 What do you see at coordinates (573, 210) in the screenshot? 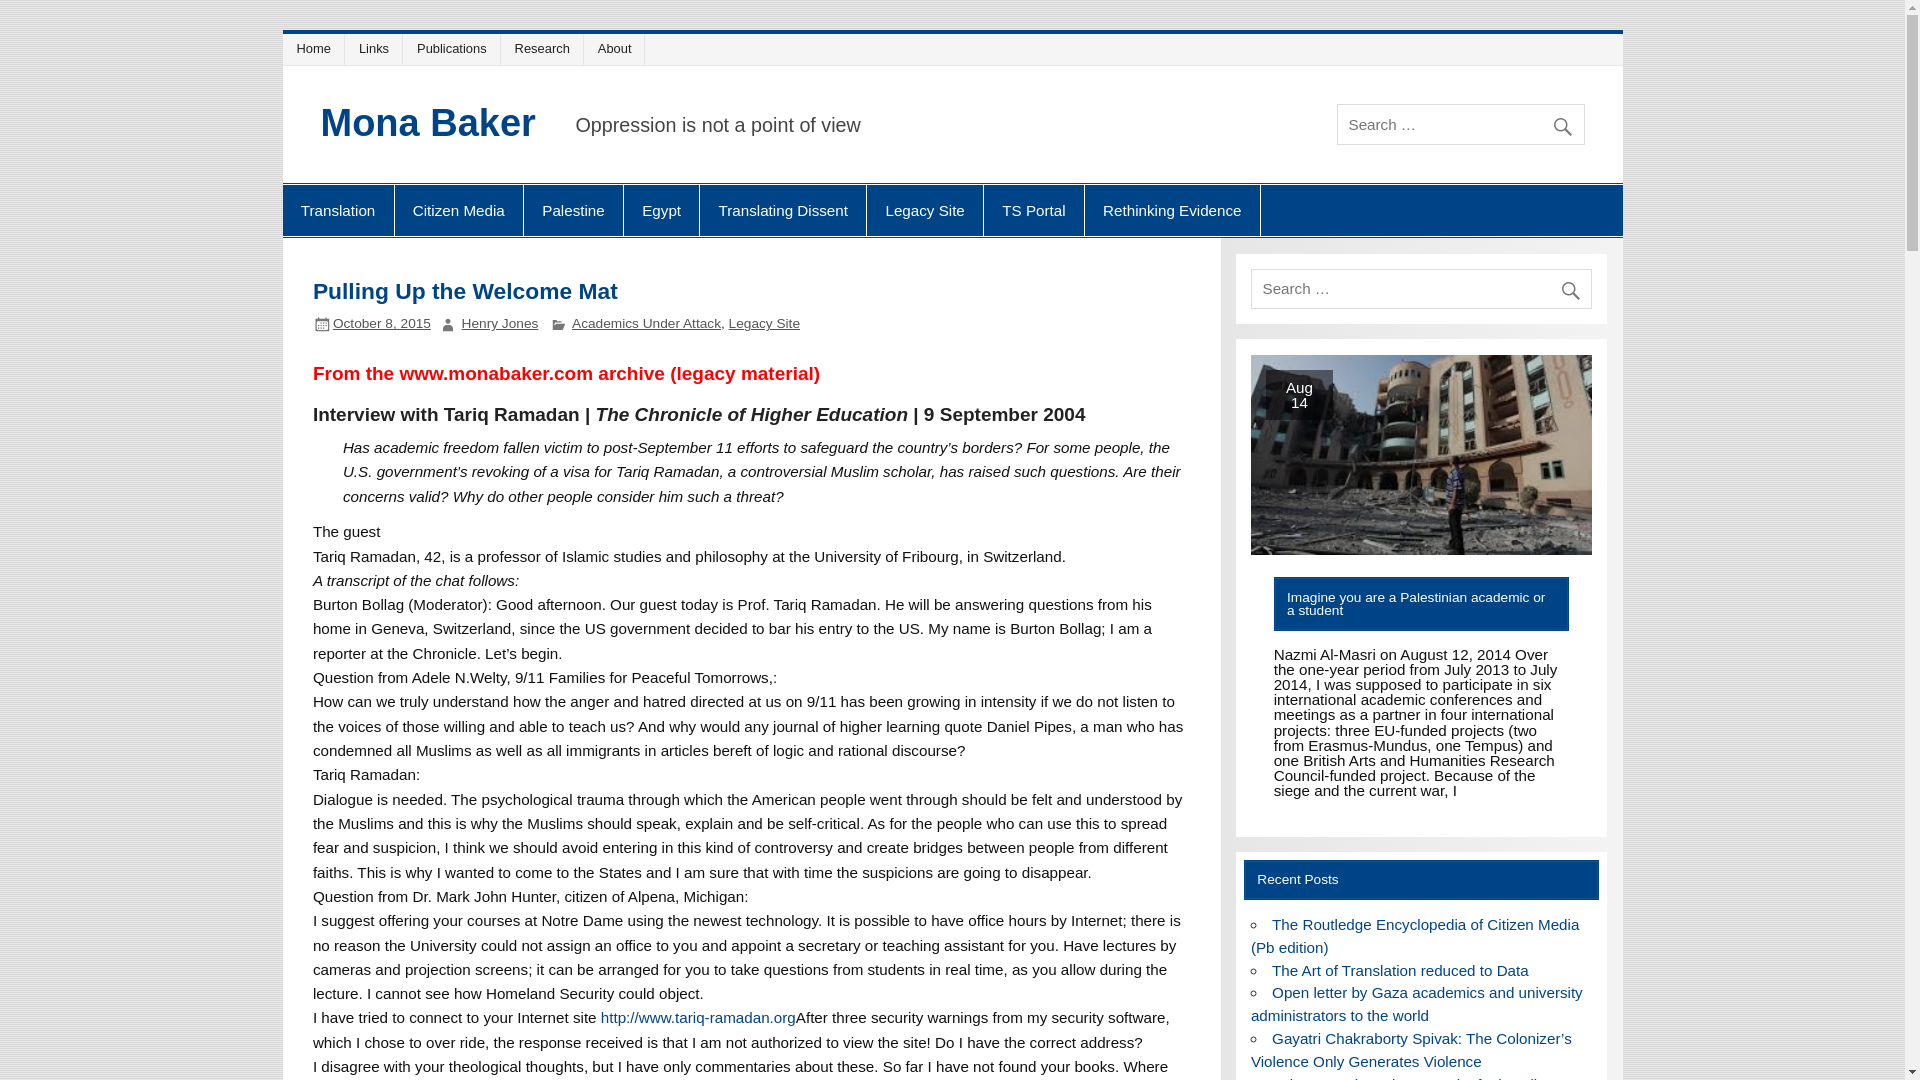
I see `Palestine` at bounding box center [573, 210].